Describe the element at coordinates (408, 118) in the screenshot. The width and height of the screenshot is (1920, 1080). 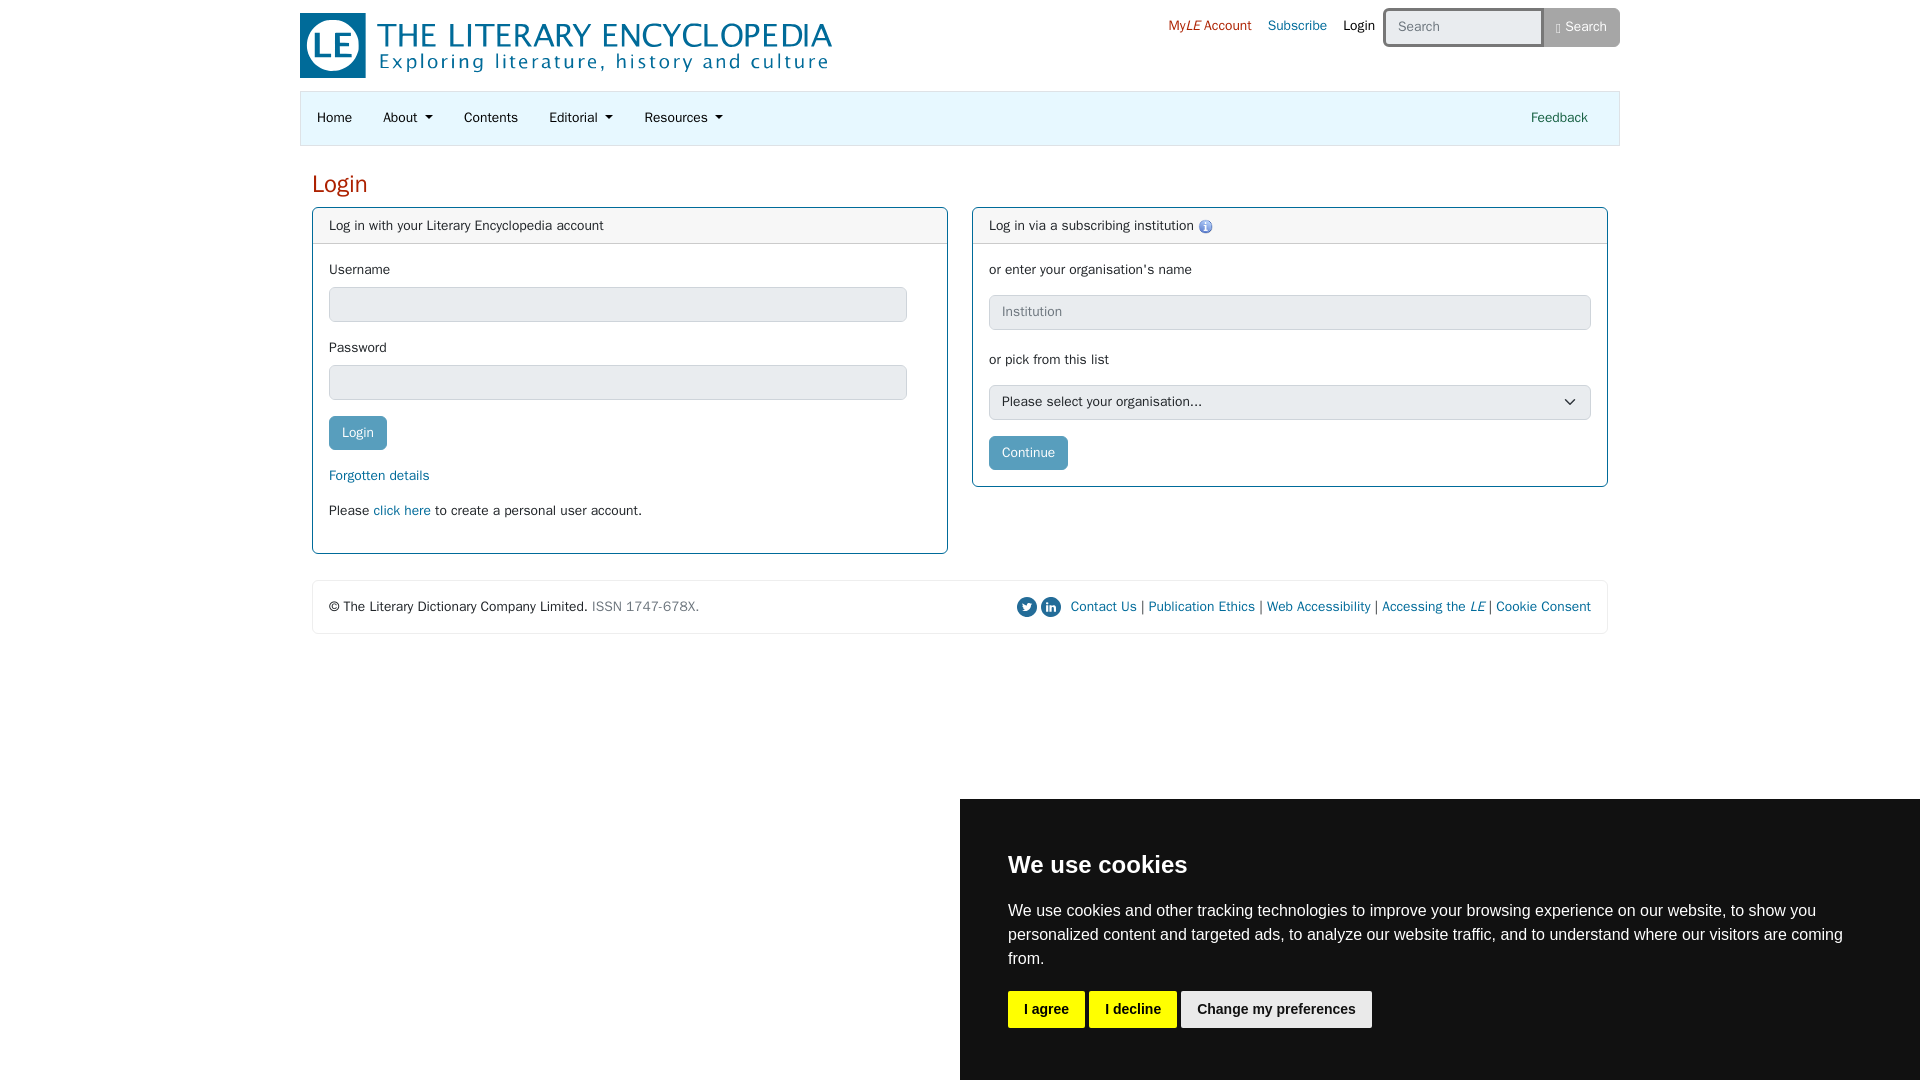
I see `About` at that location.